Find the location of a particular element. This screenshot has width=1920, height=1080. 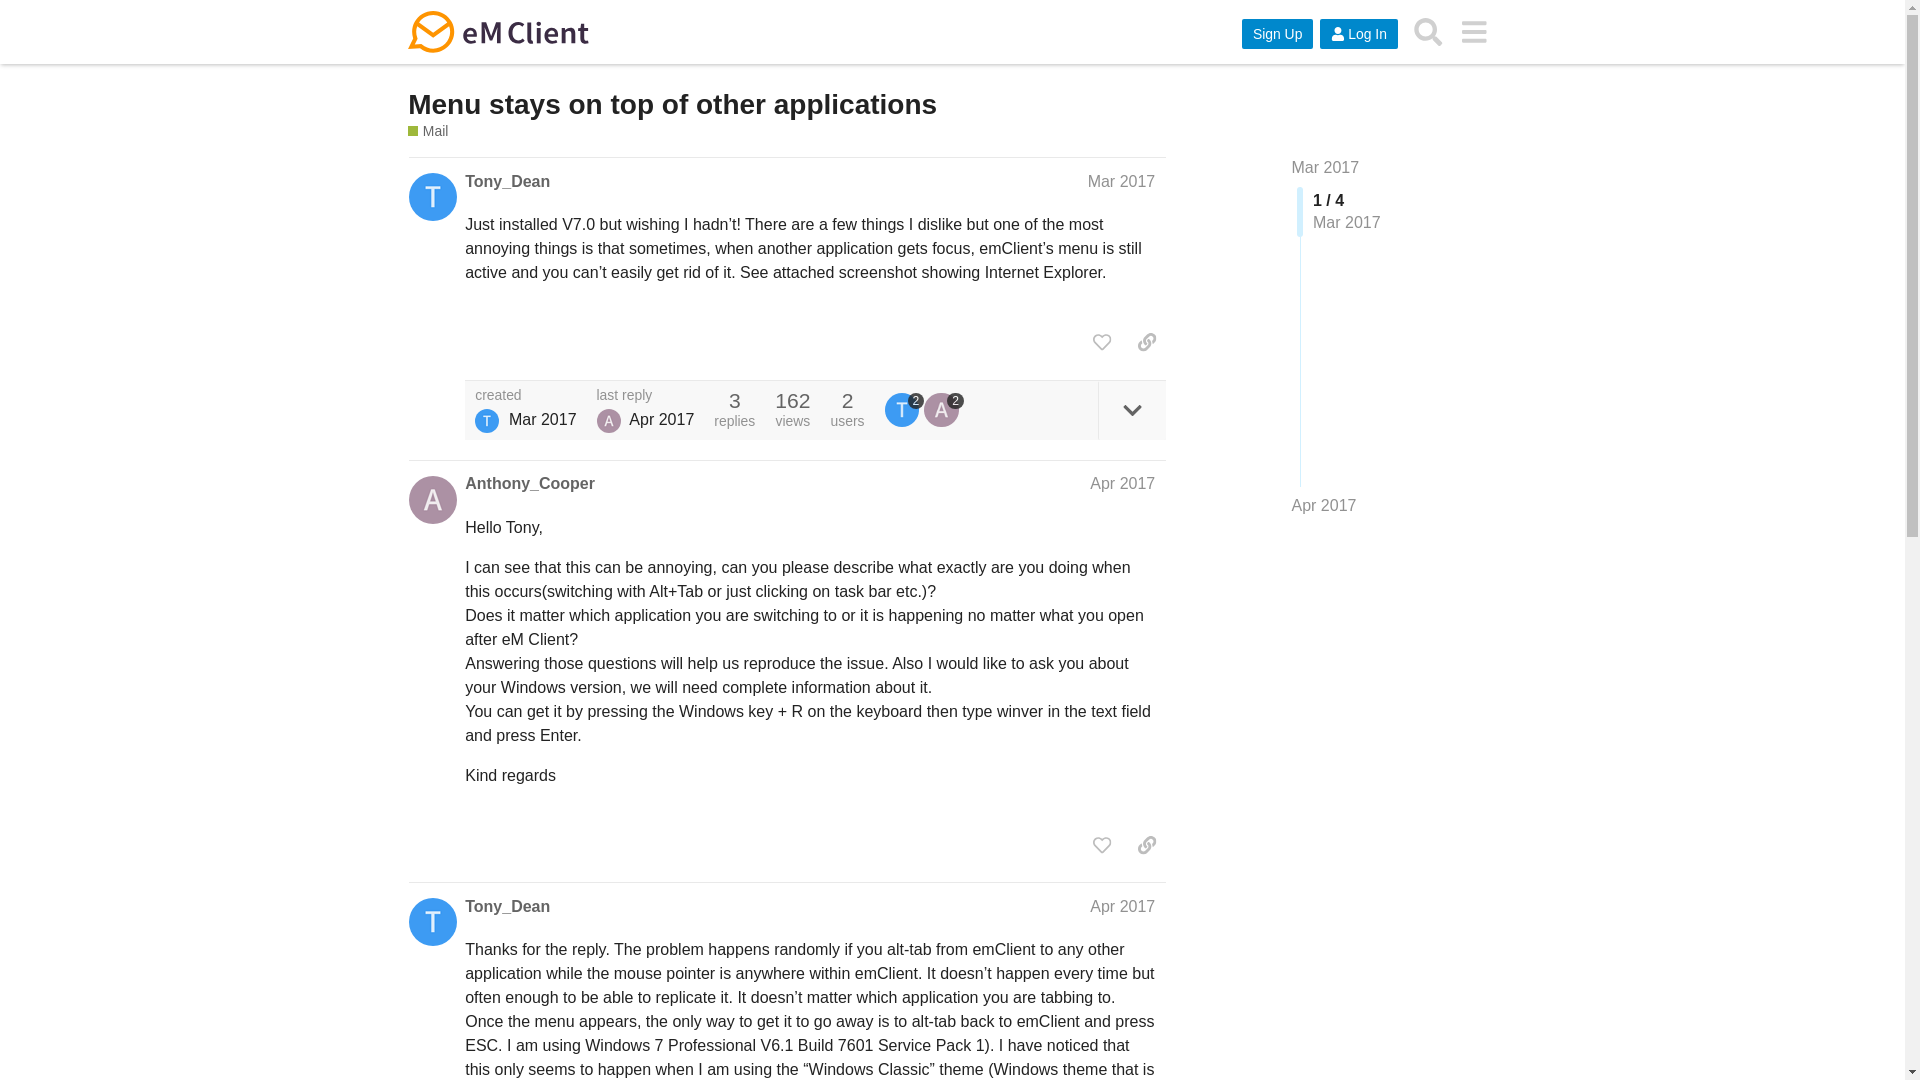

like this post is located at coordinates (1102, 342).